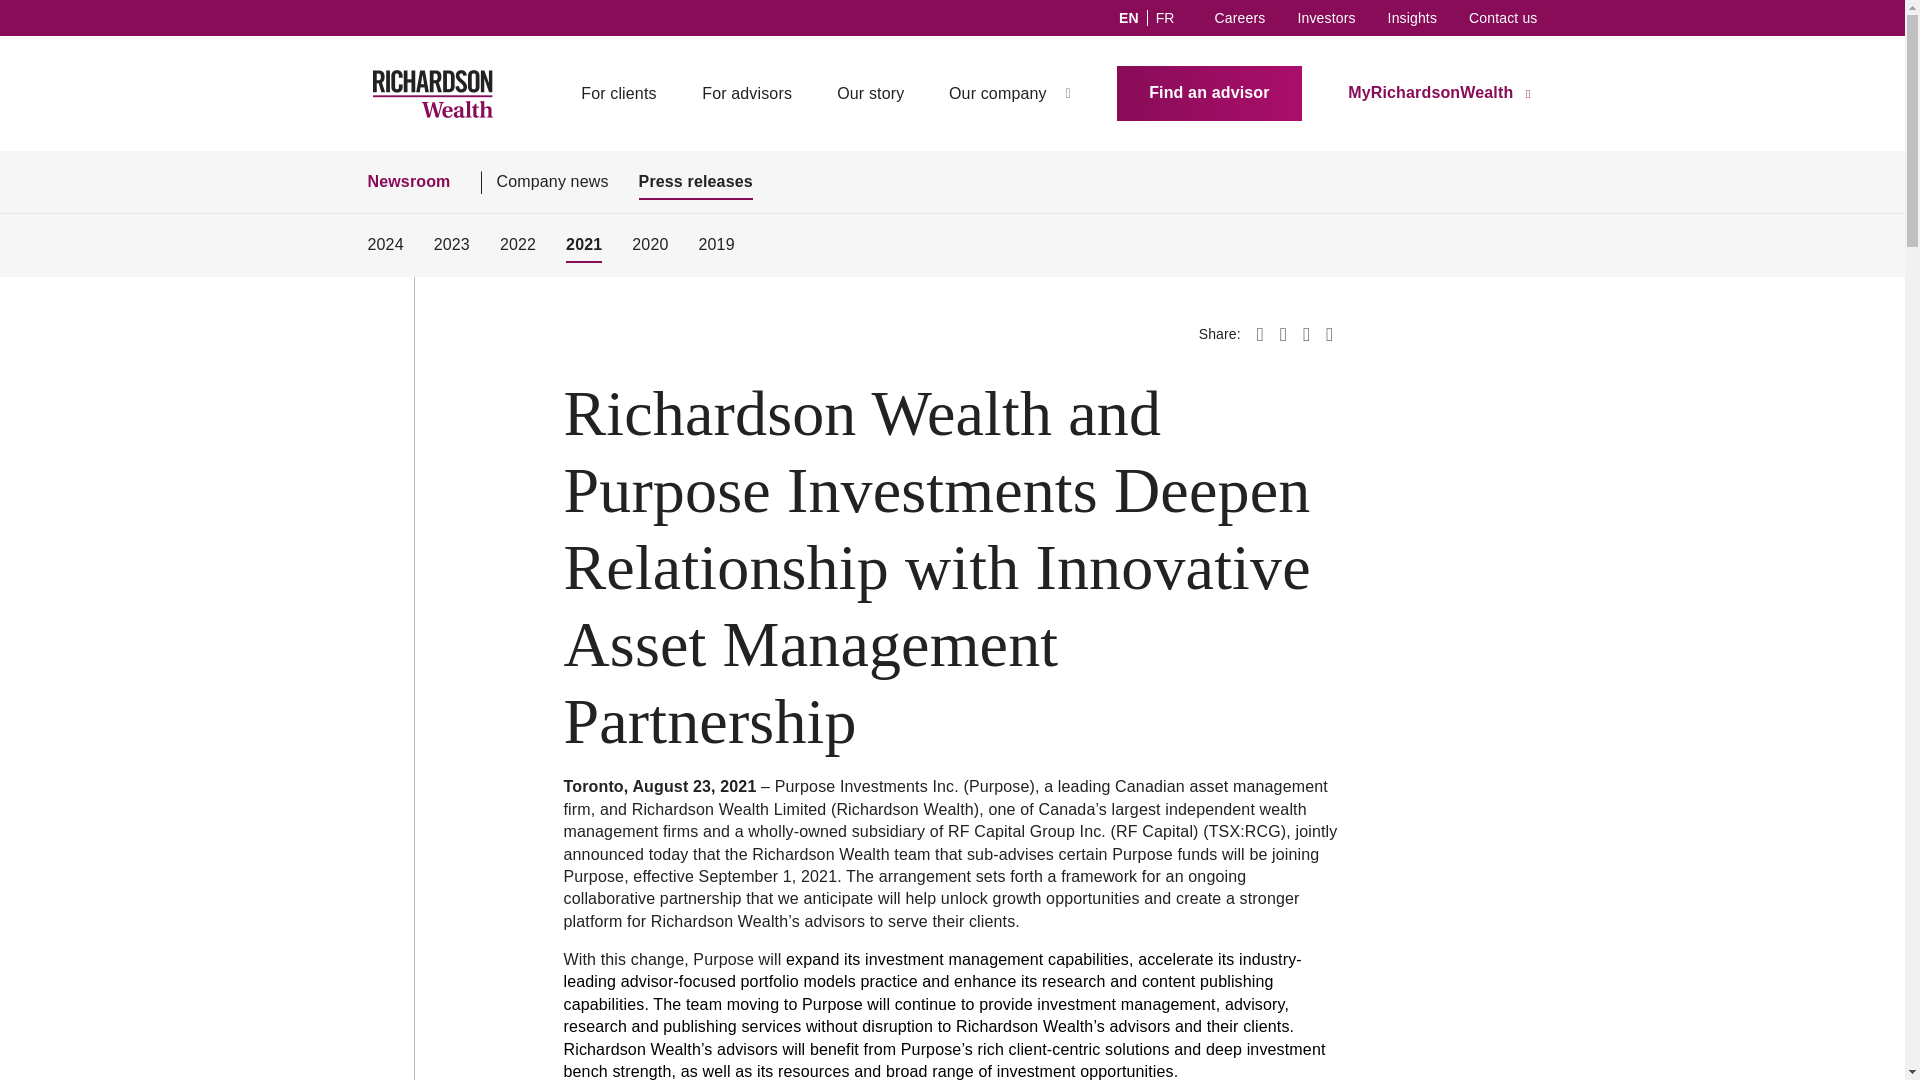 This screenshot has width=1920, height=1080. What do you see at coordinates (1502, 18) in the screenshot?
I see `Contact us` at bounding box center [1502, 18].